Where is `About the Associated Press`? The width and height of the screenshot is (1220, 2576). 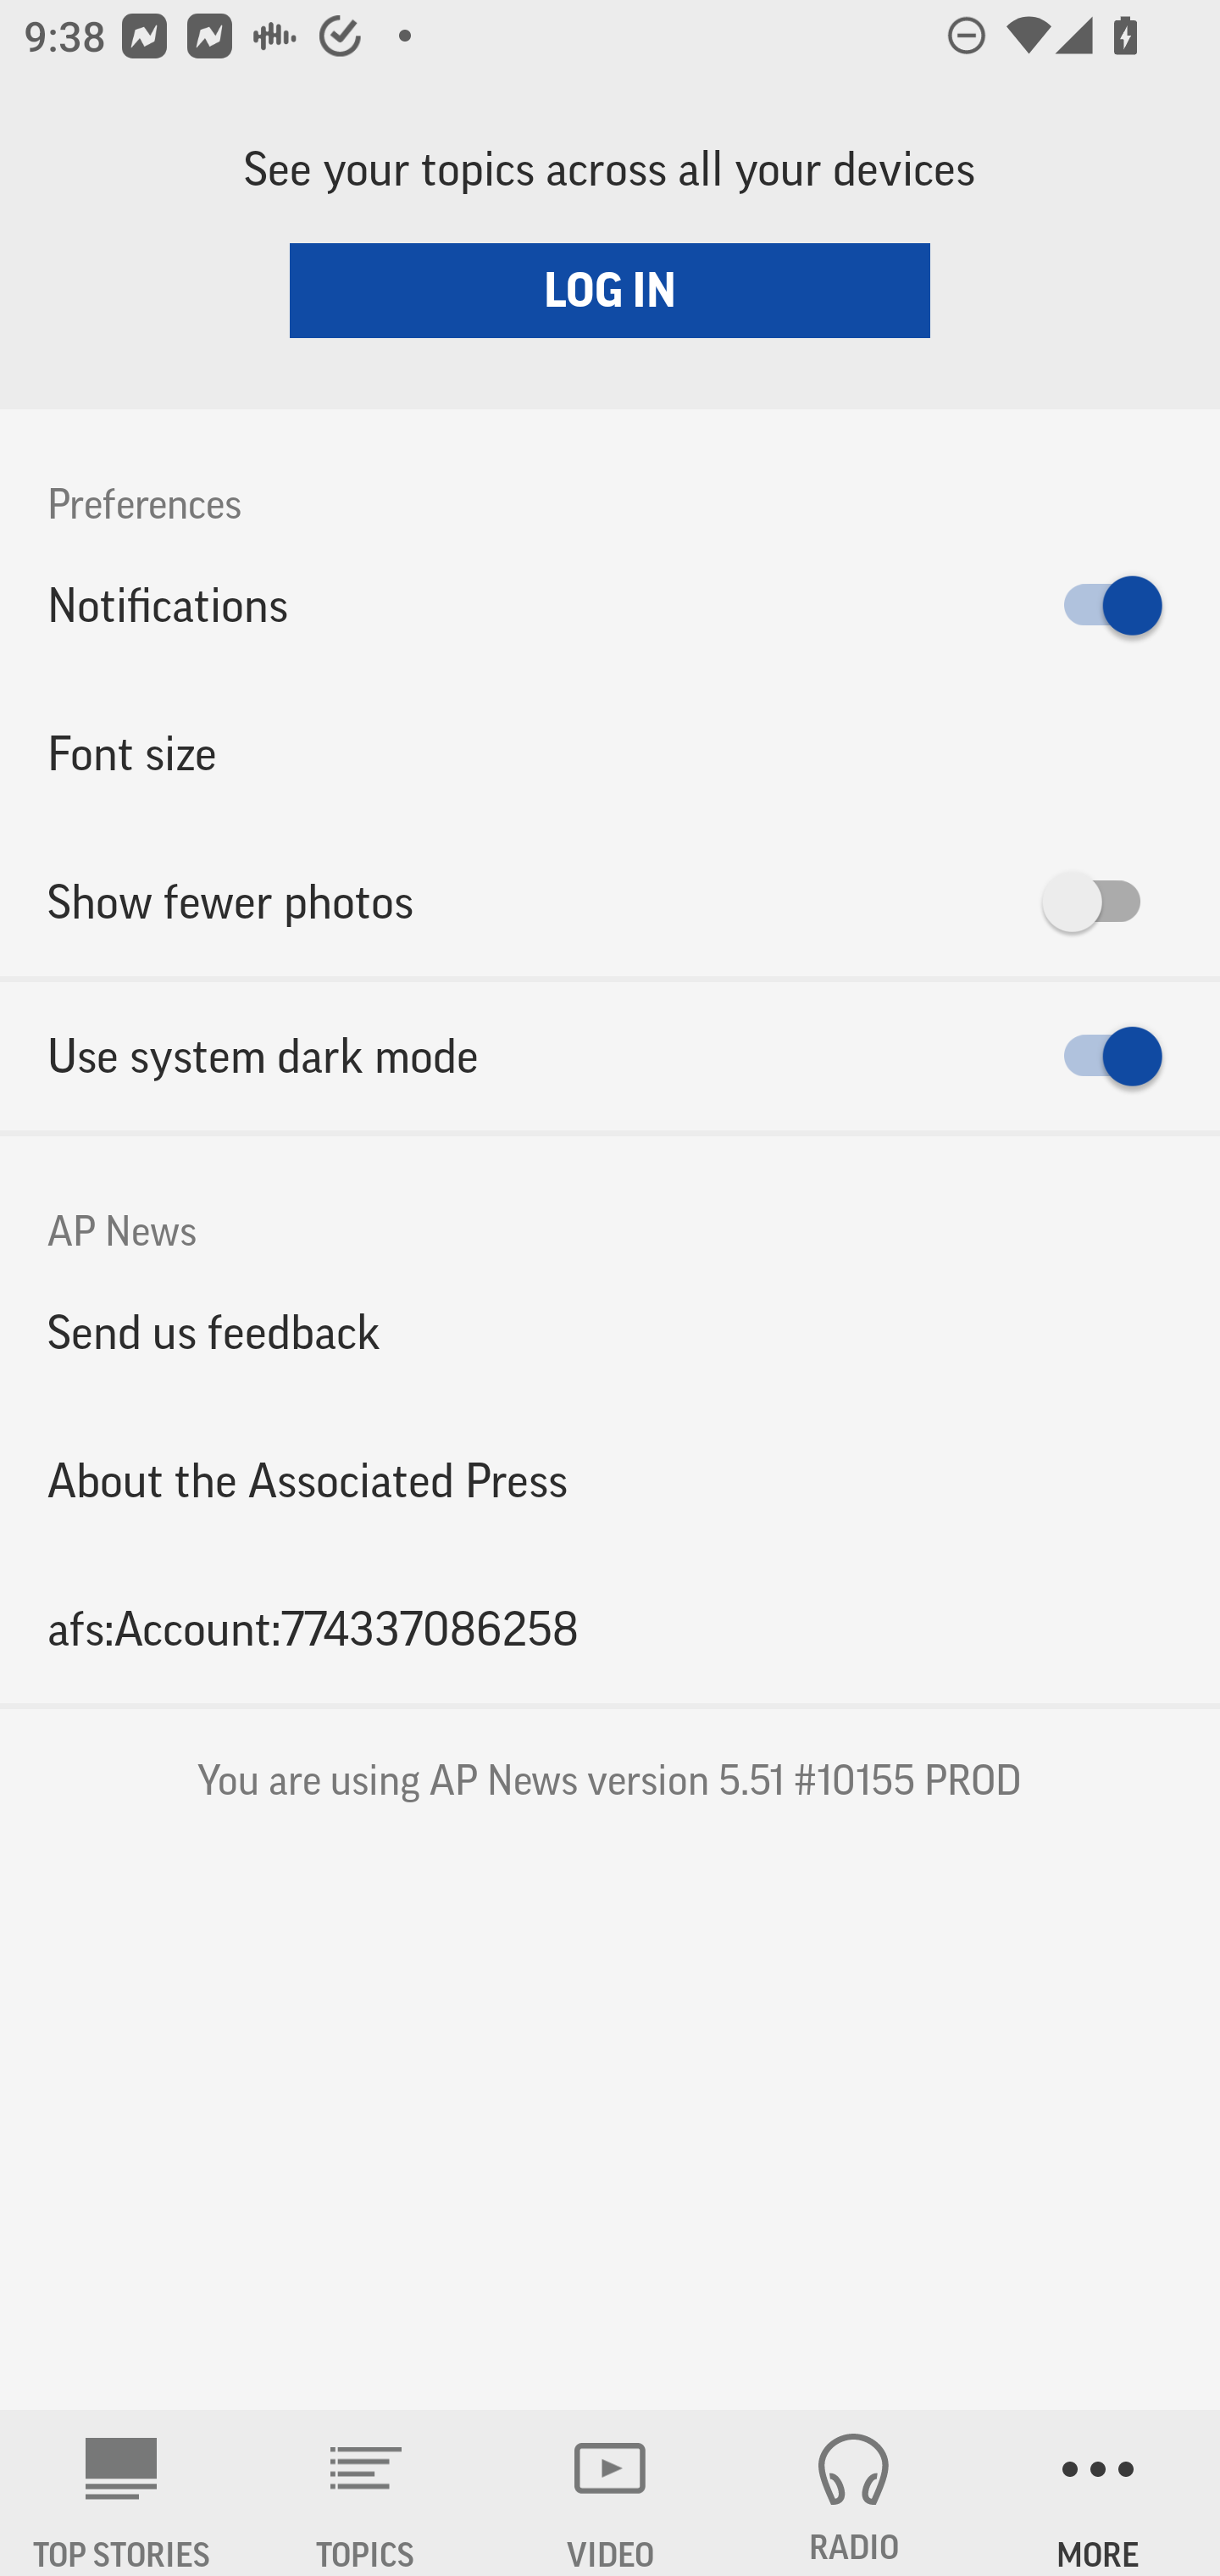
About the Associated Press is located at coordinates (610, 1481).